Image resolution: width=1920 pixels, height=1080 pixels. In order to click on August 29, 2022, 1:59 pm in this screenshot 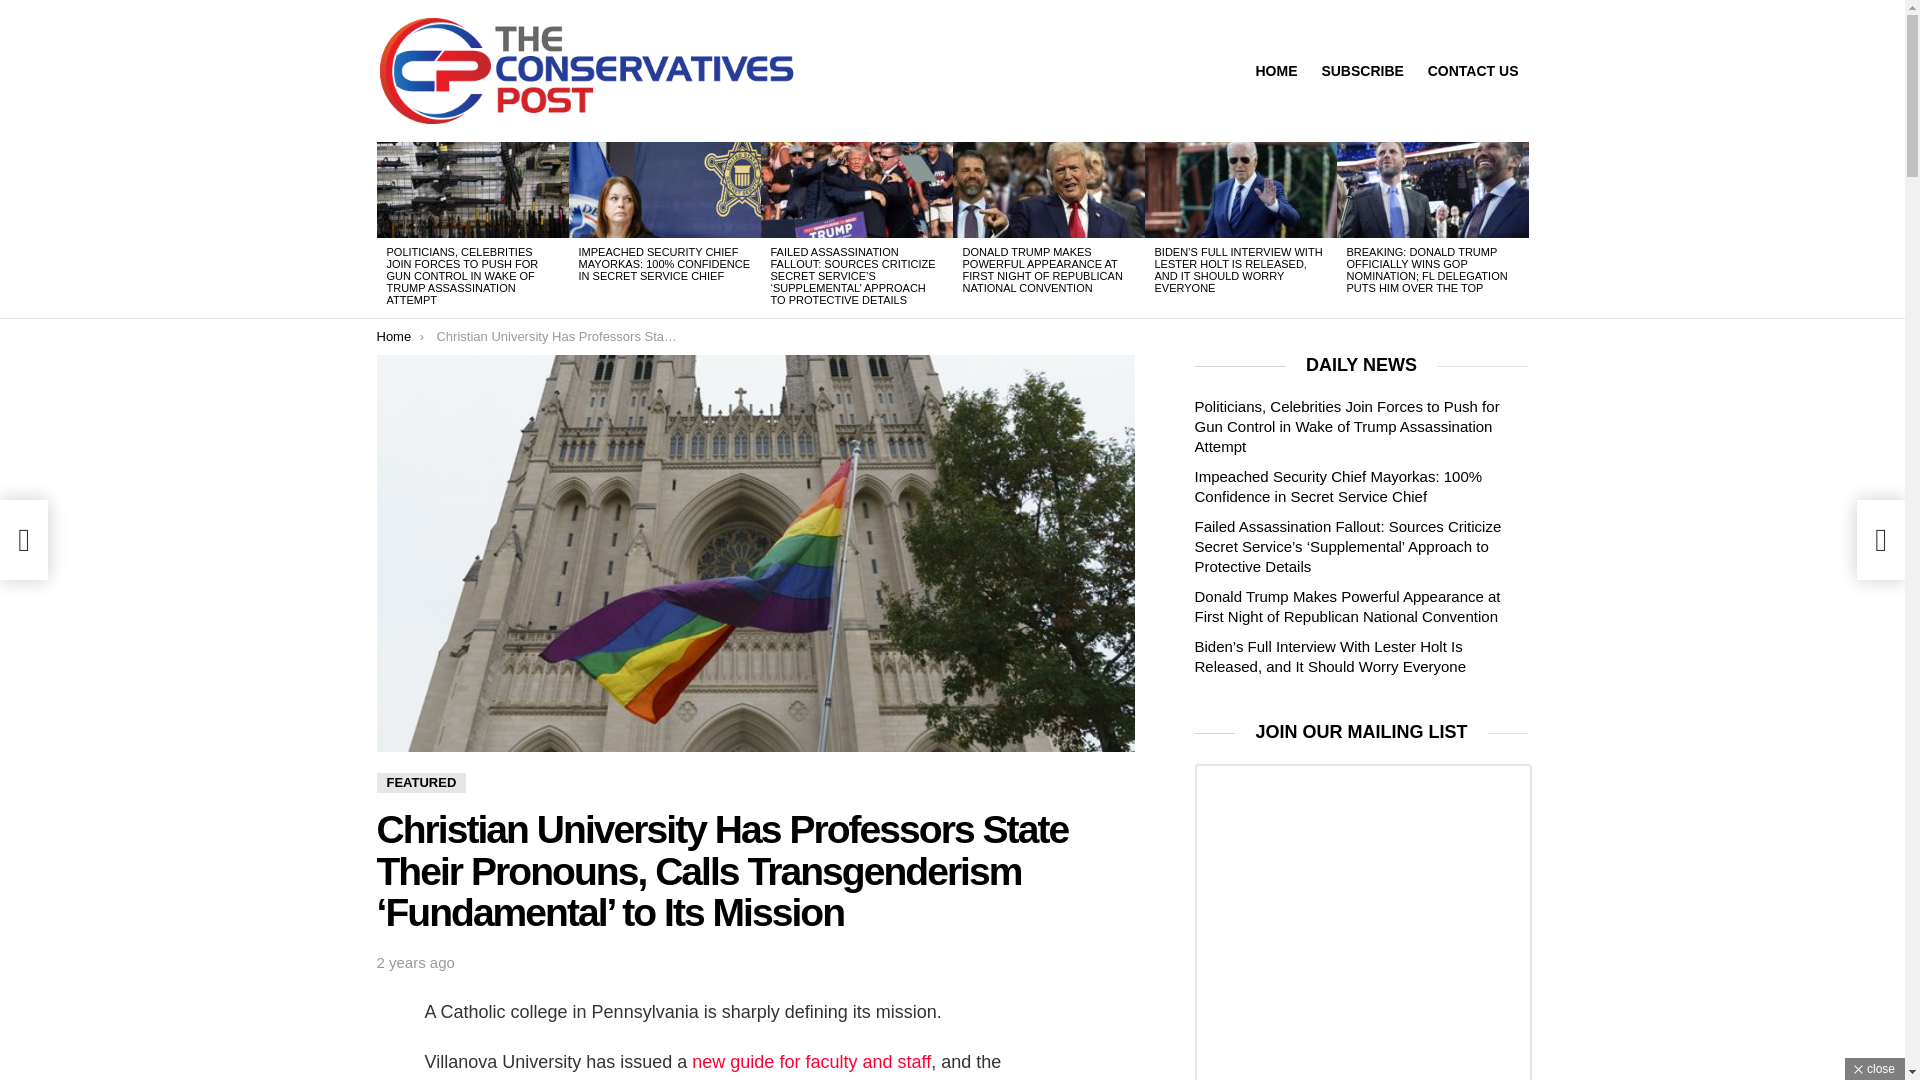, I will do `click(414, 962)`.